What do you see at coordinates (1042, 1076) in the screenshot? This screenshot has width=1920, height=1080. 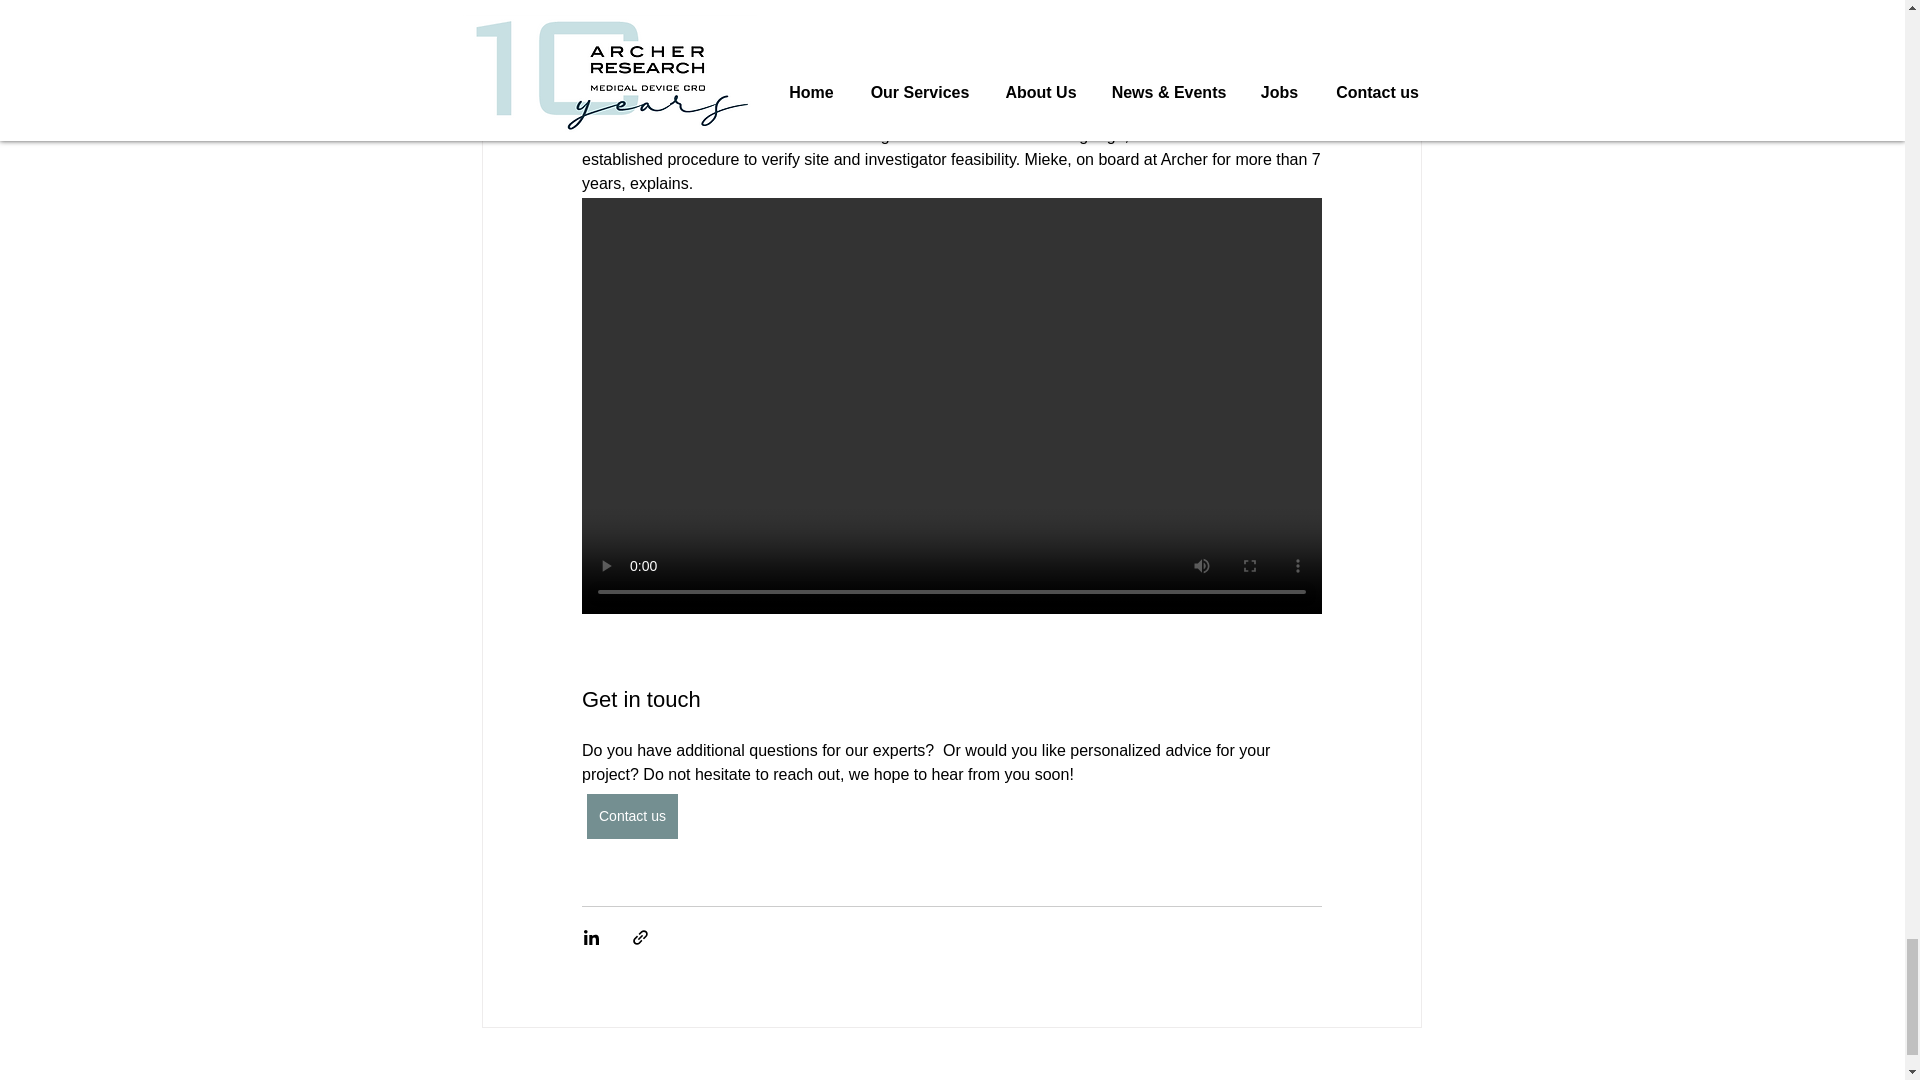 I see `Disclaimer` at bounding box center [1042, 1076].